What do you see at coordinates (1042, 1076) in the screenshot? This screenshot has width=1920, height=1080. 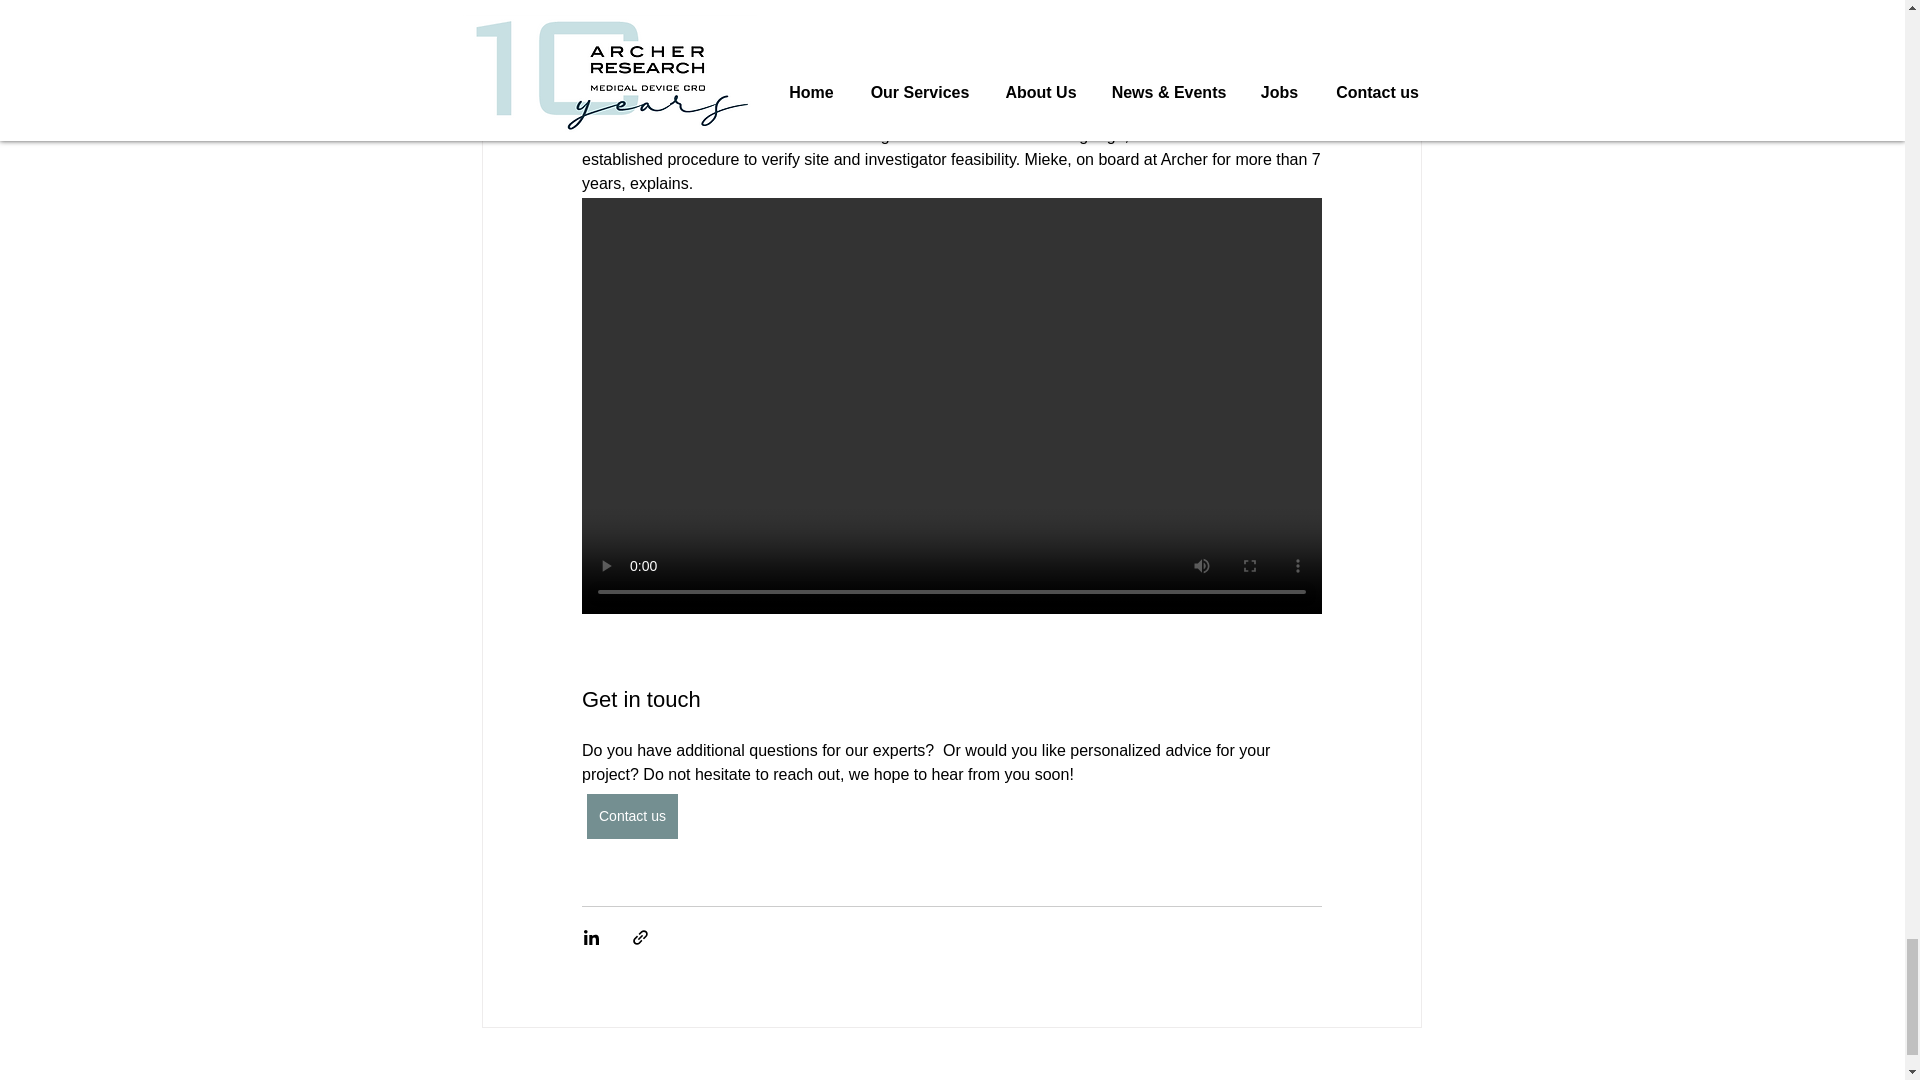 I see `Disclaimer` at bounding box center [1042, 1076].